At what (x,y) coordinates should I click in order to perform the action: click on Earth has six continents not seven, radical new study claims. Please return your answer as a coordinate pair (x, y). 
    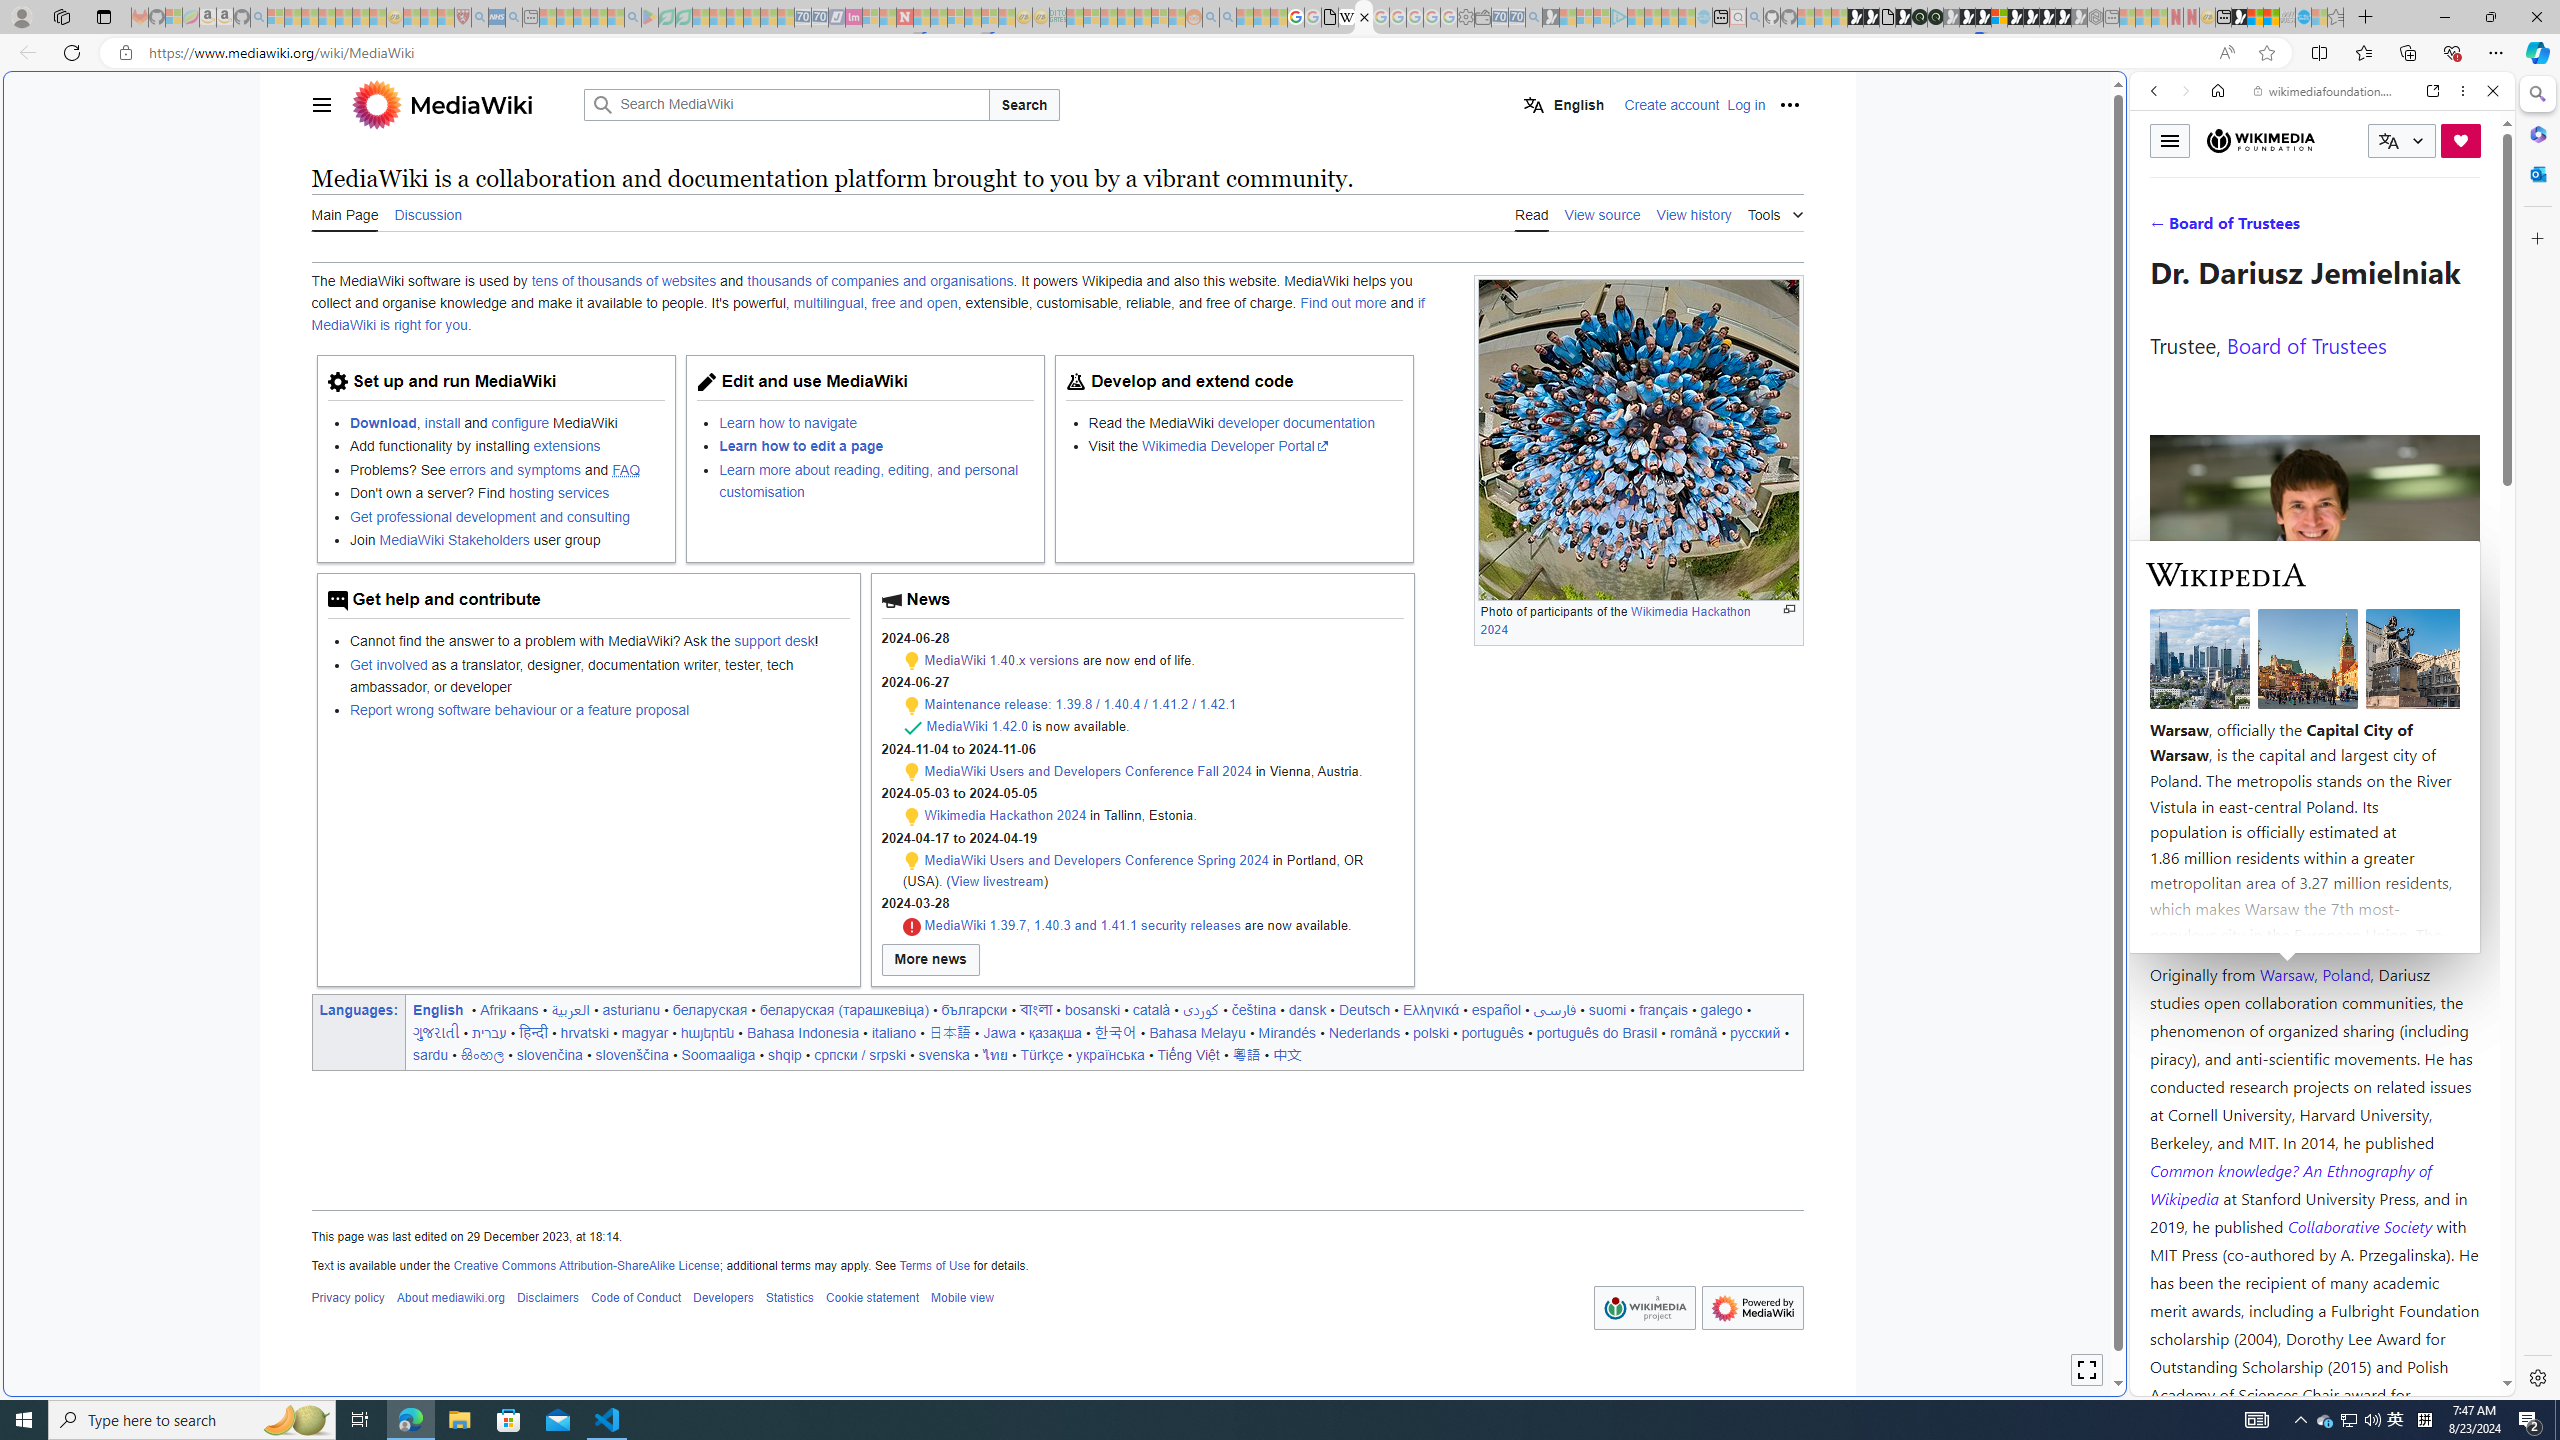
    Looking at the image, I should click on (2272, 17).